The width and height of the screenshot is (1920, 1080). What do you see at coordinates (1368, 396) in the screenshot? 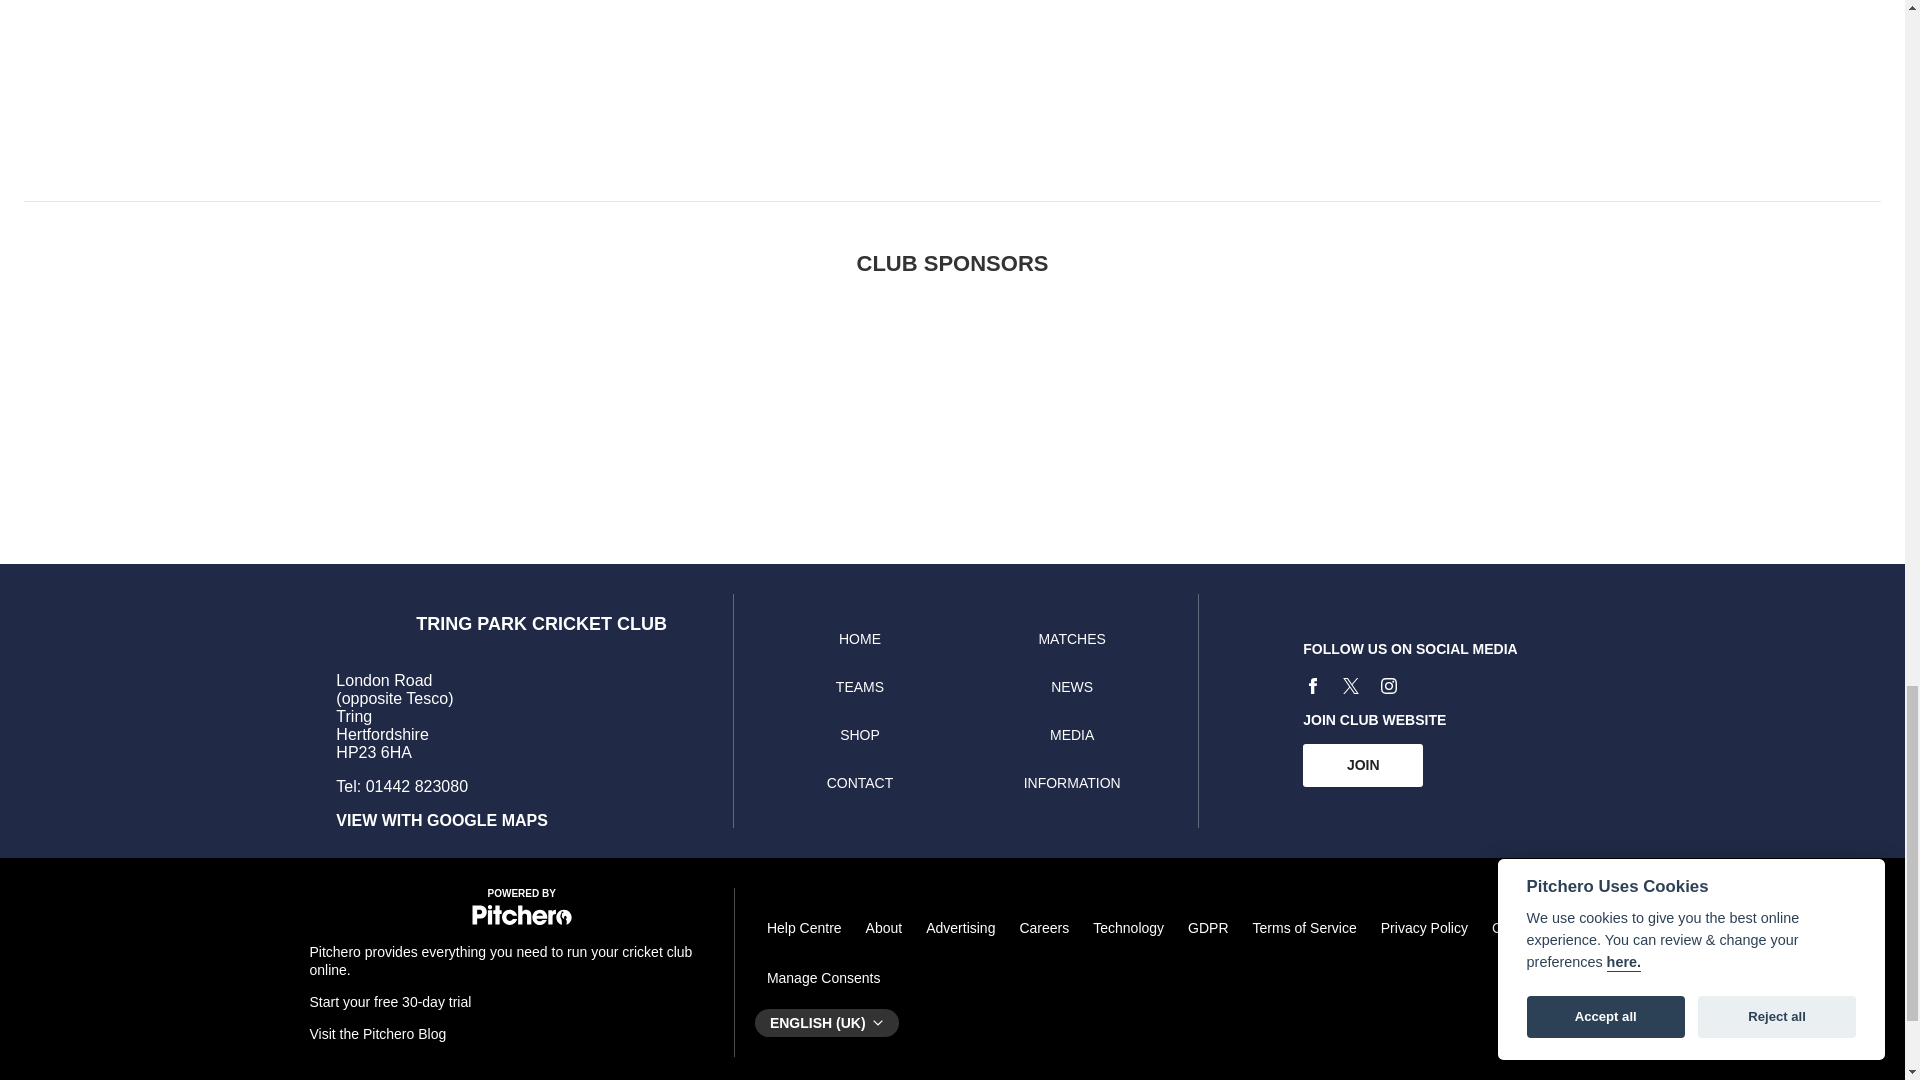
I see `Proud to be a Clubmark Club - ECB` at bounding box center [1368, 396].